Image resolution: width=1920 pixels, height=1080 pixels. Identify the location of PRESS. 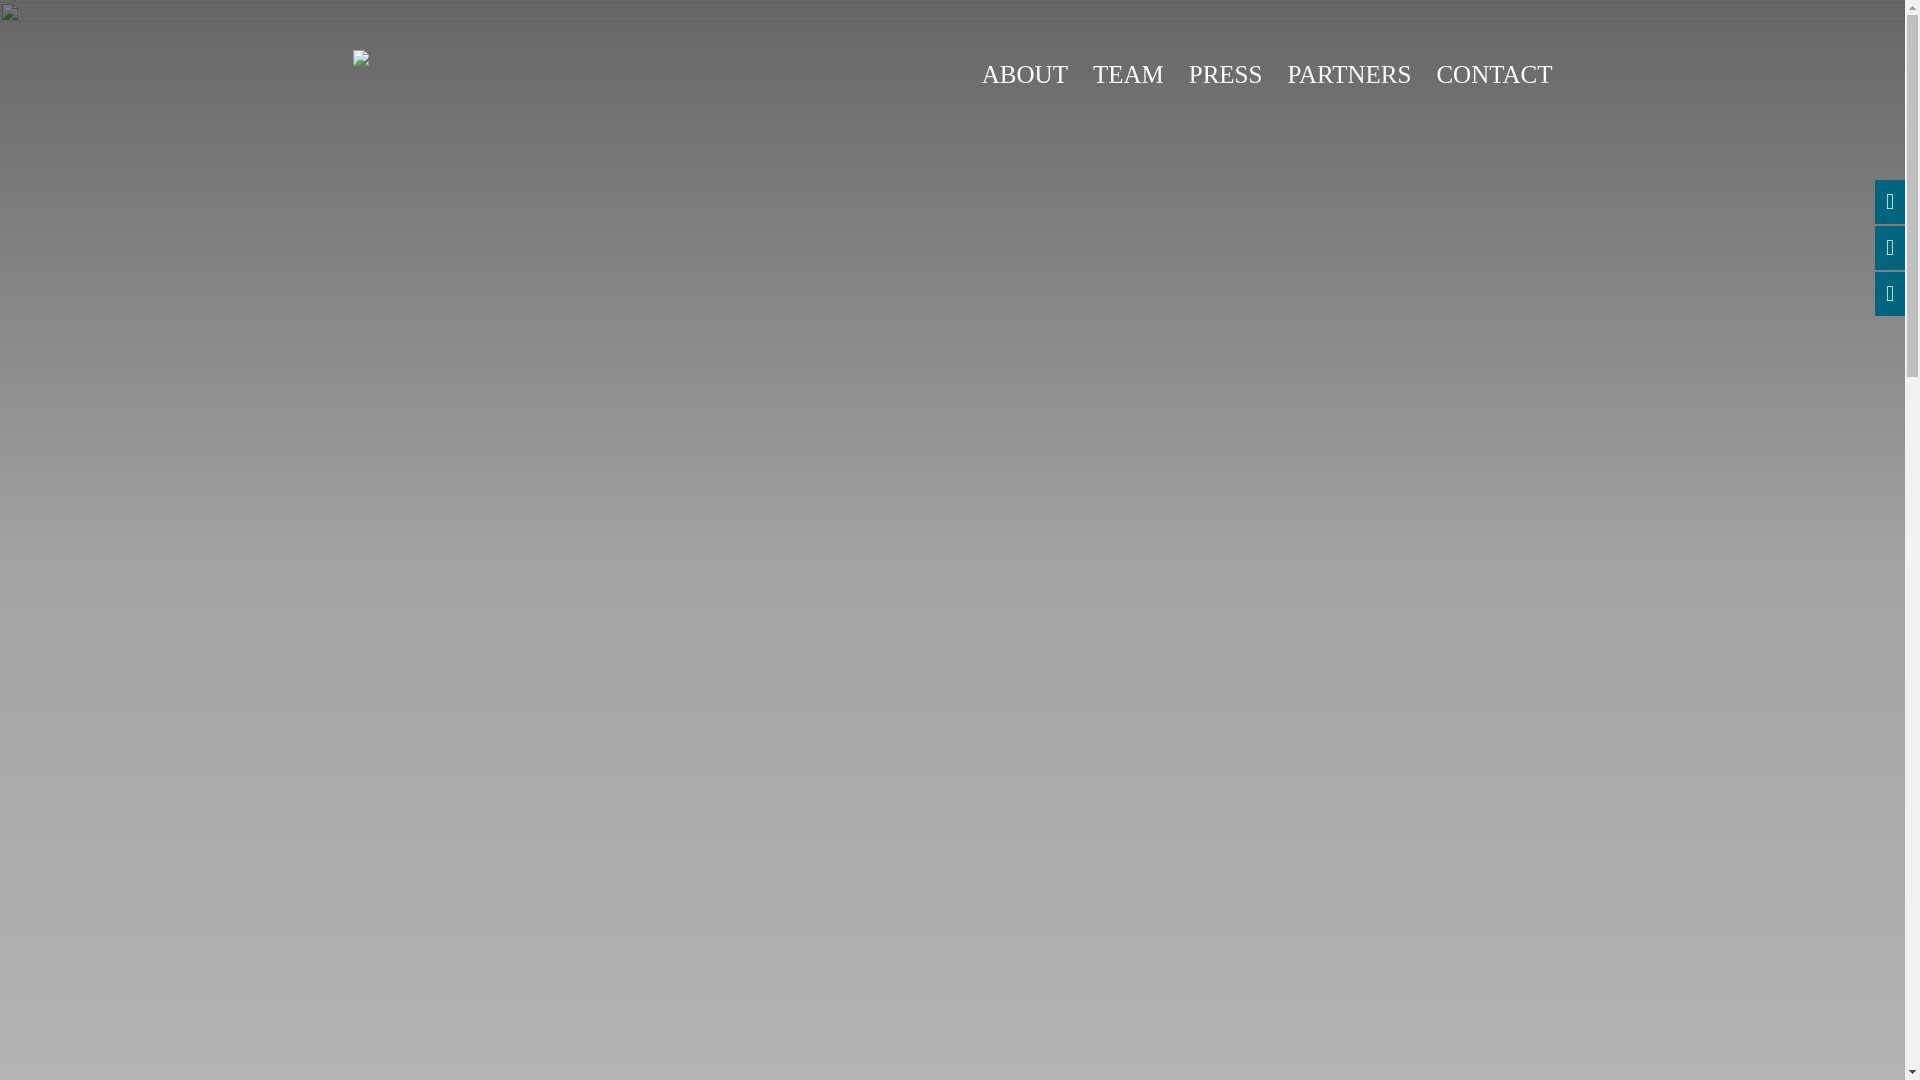
(1226, 74).